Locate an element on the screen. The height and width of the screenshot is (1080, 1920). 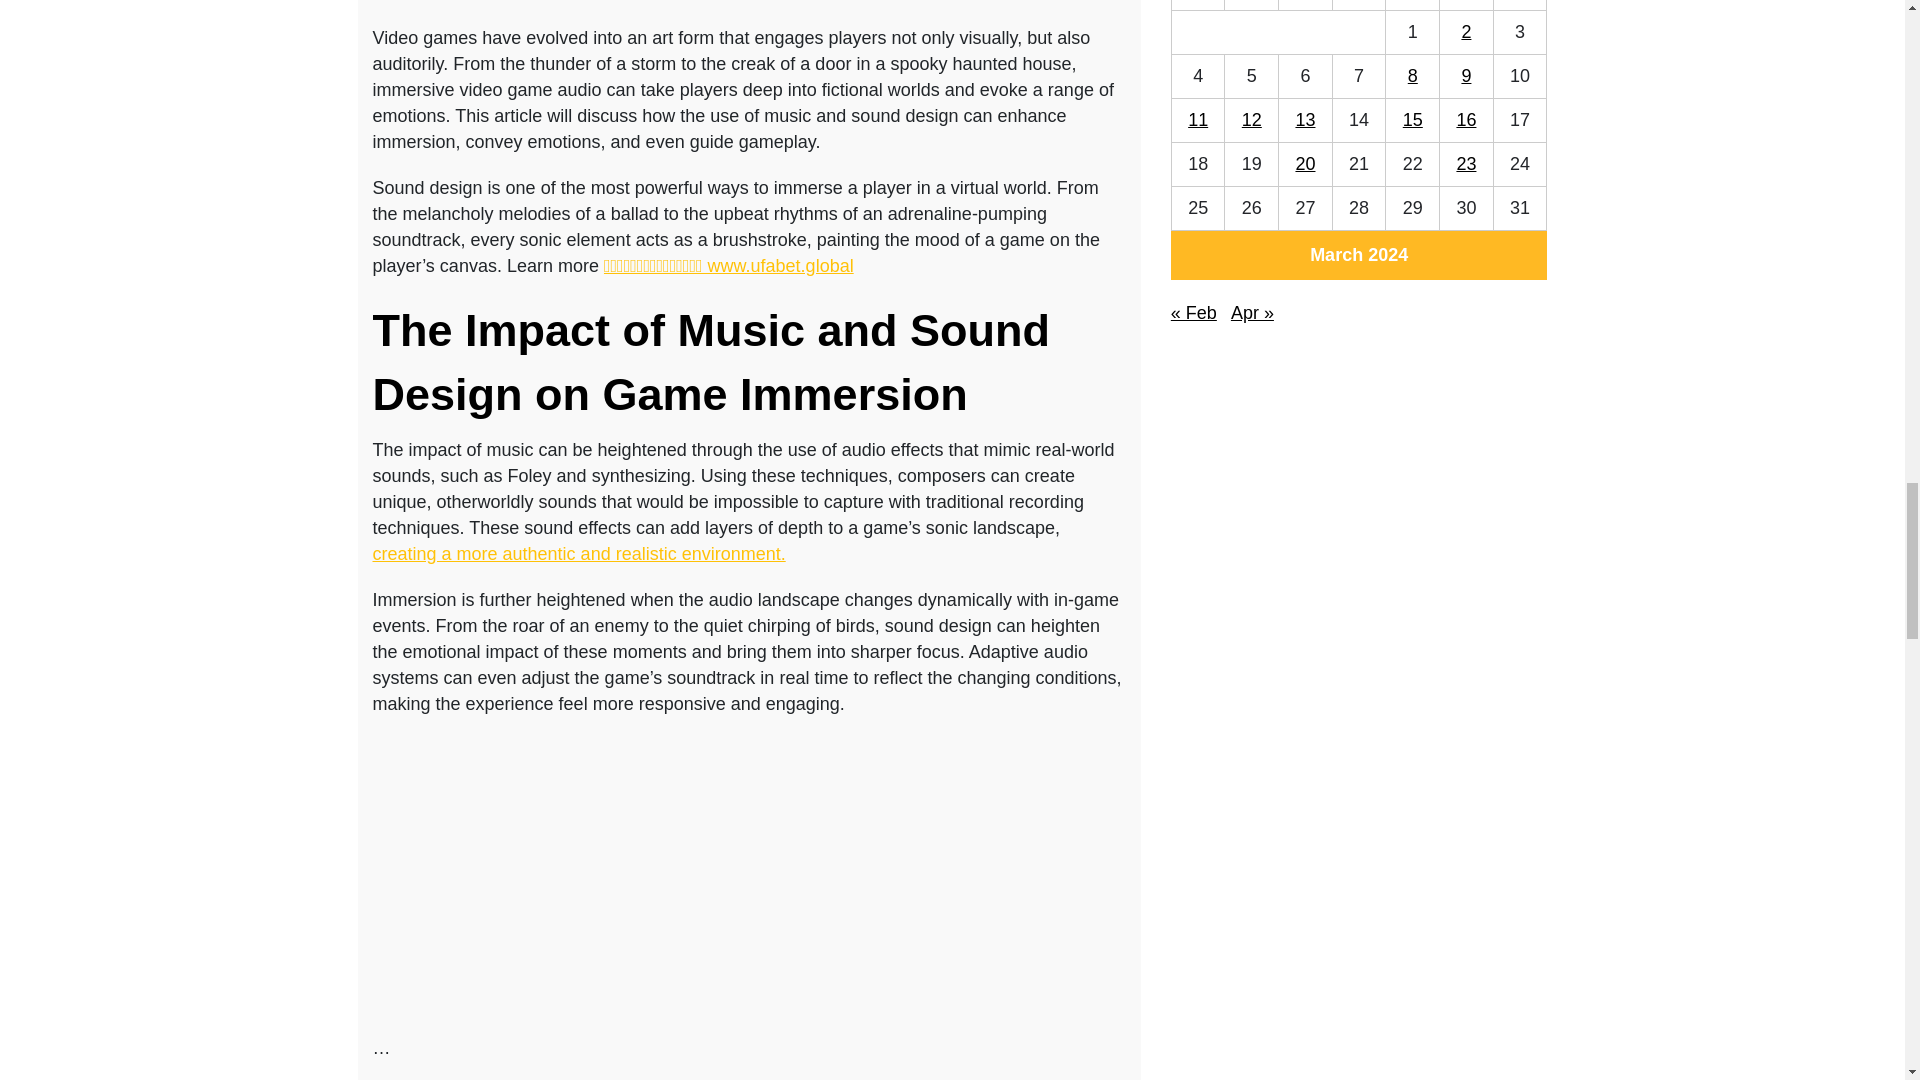
Monday is located at coordinates (1198, 4).